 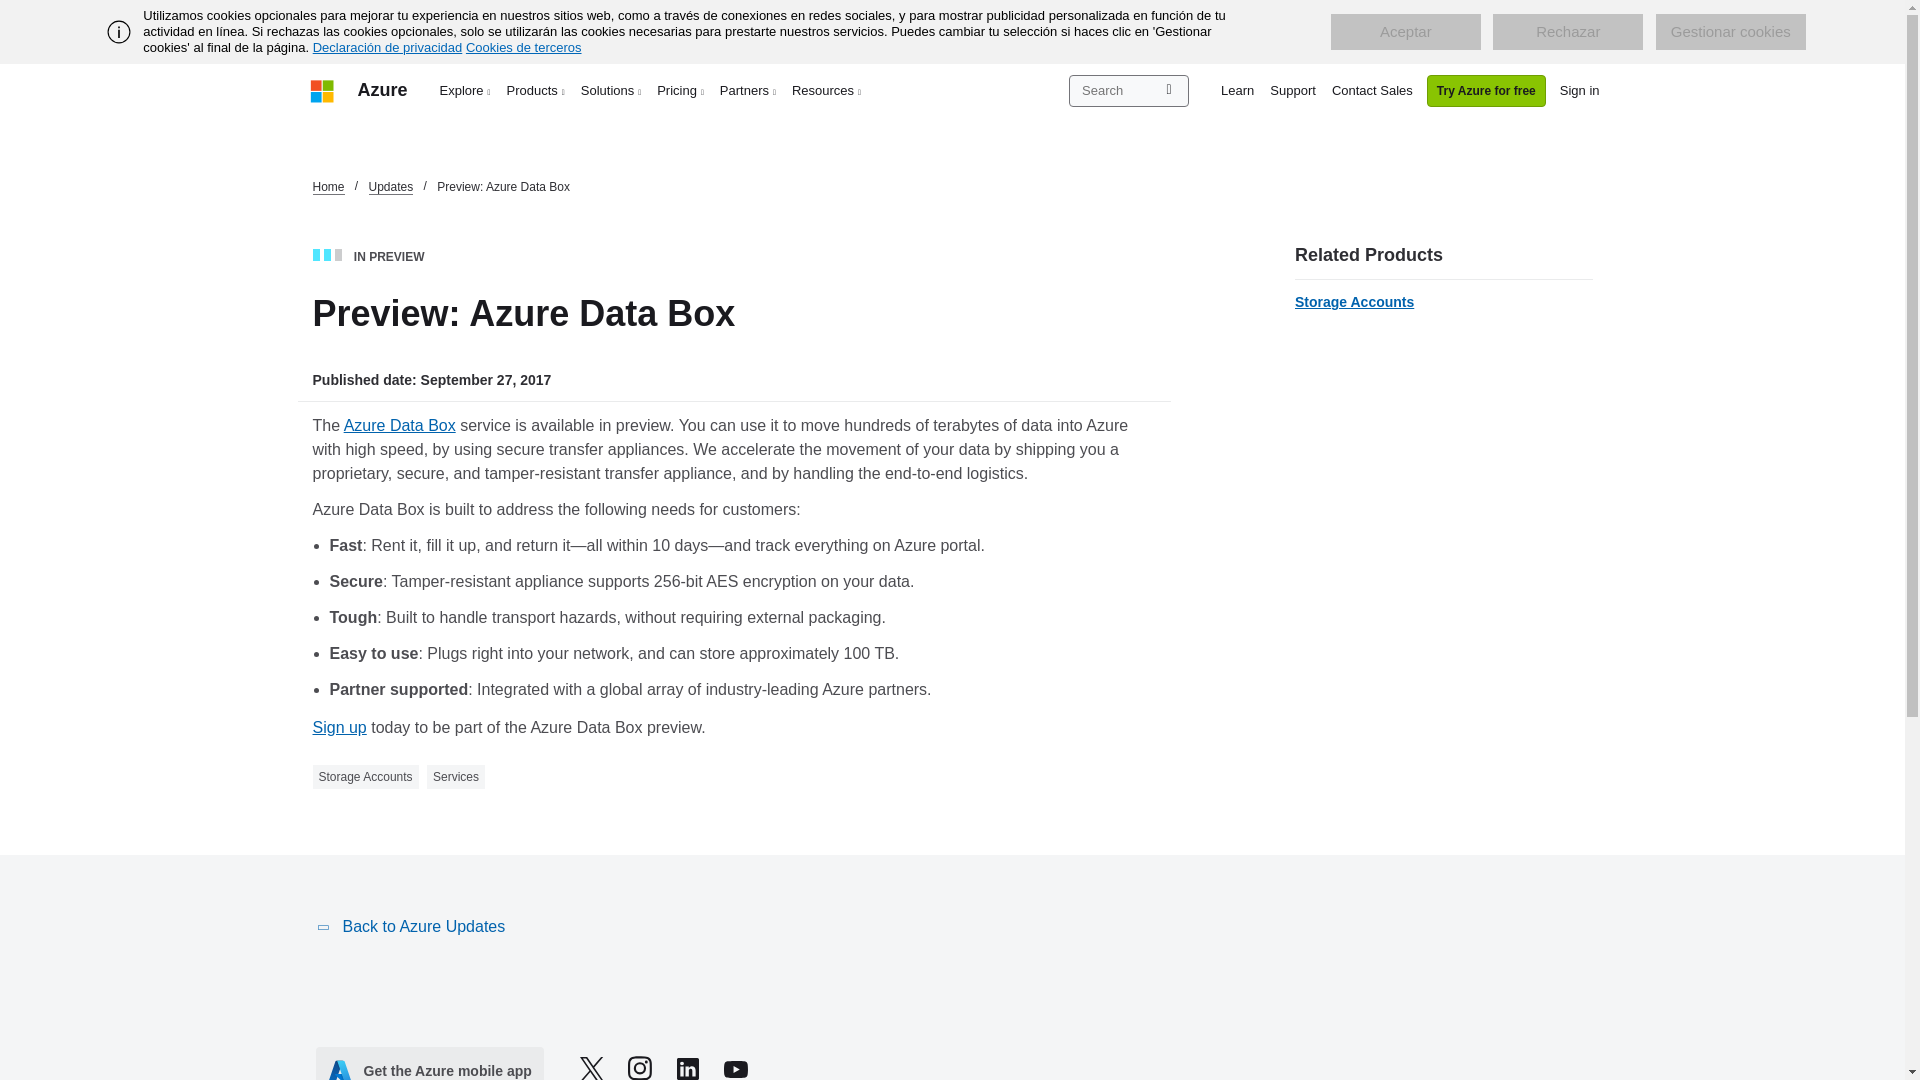 I want to click on Rechazar, so click(x=1568, y=32).